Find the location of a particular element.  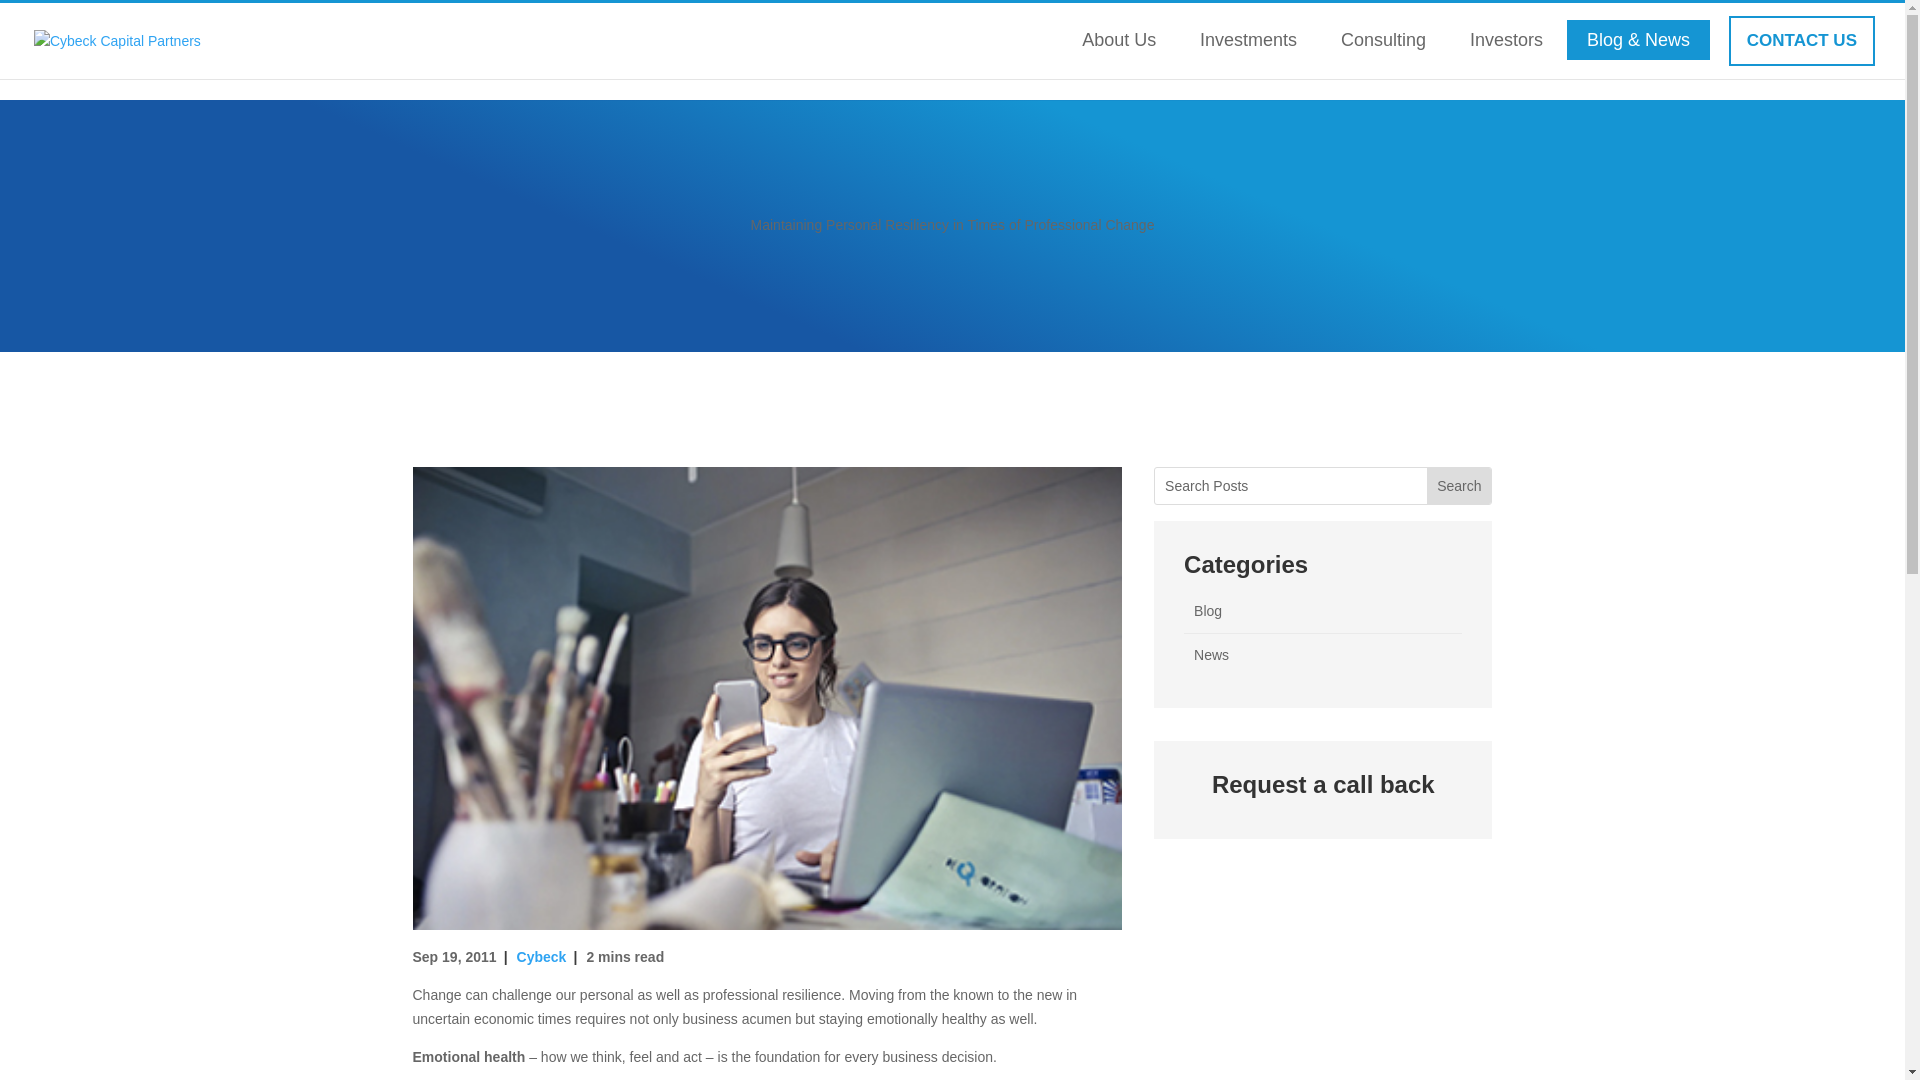

Investments is located at coordinates (1248, 40).